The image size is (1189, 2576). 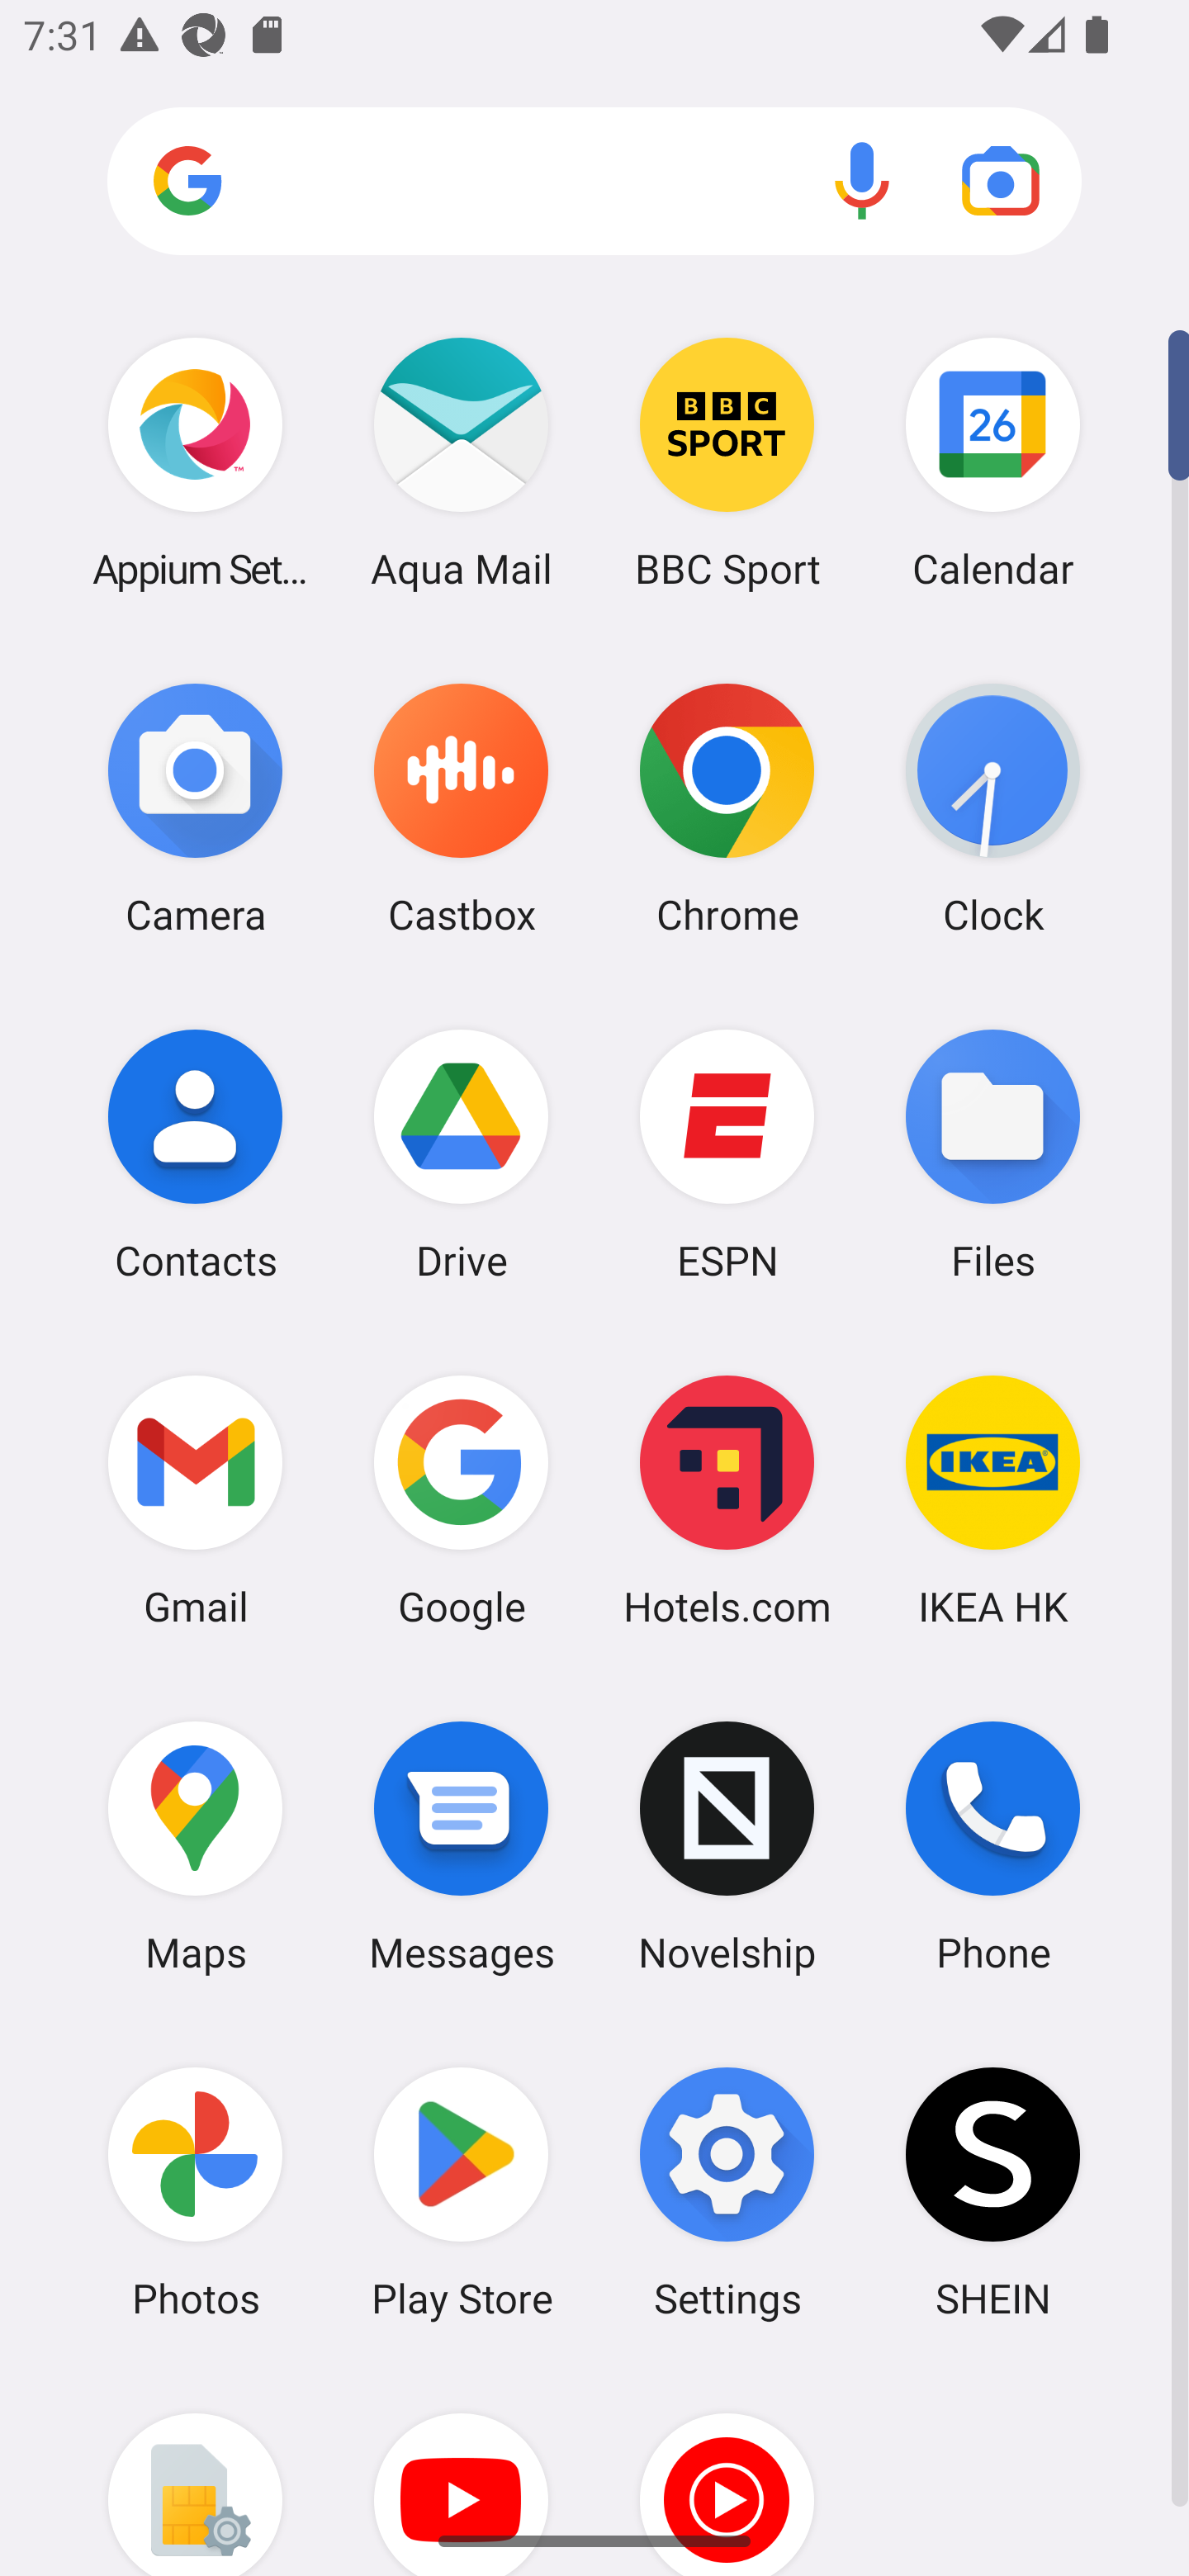 I want to click on Appium Settings, so click(x=195, y=462).